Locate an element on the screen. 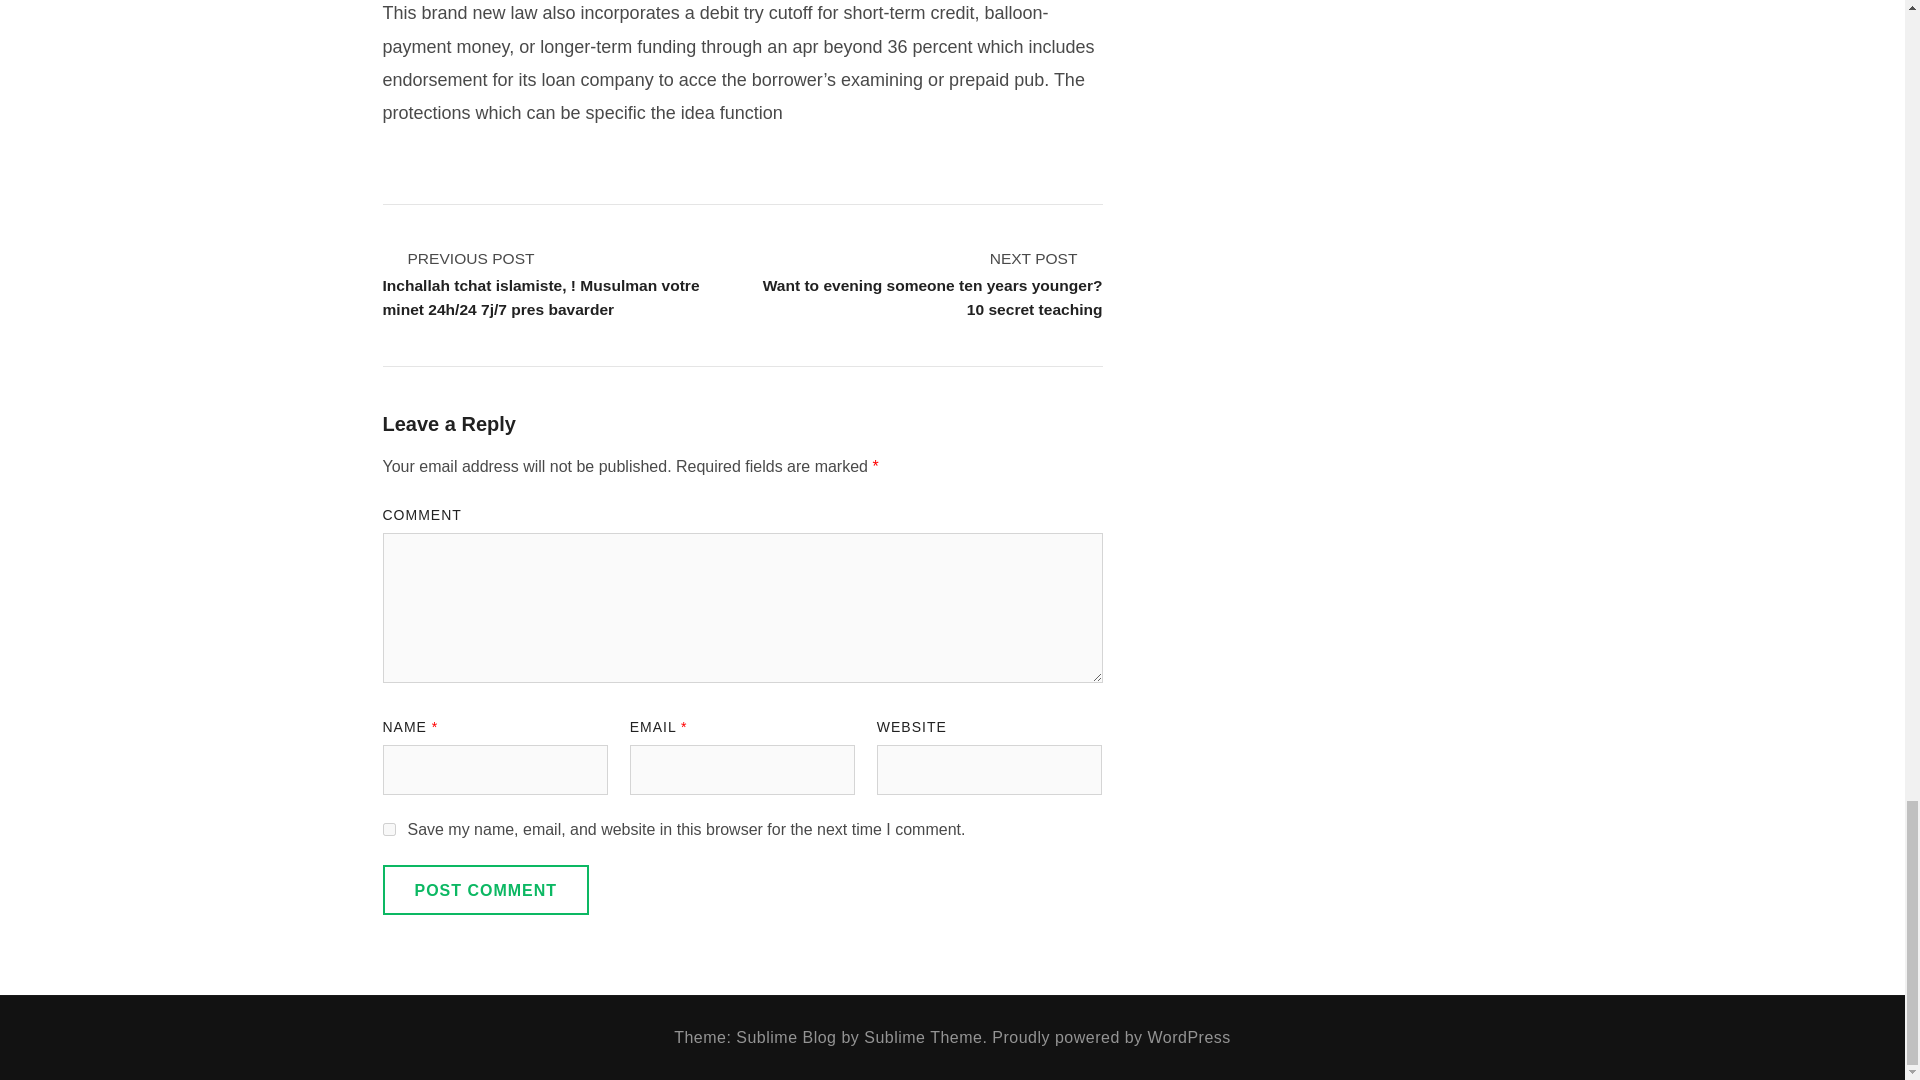 Image resolution: width=1920 pixels, height=1080 pixels. Post Comment is located at coordinates (486, 890).